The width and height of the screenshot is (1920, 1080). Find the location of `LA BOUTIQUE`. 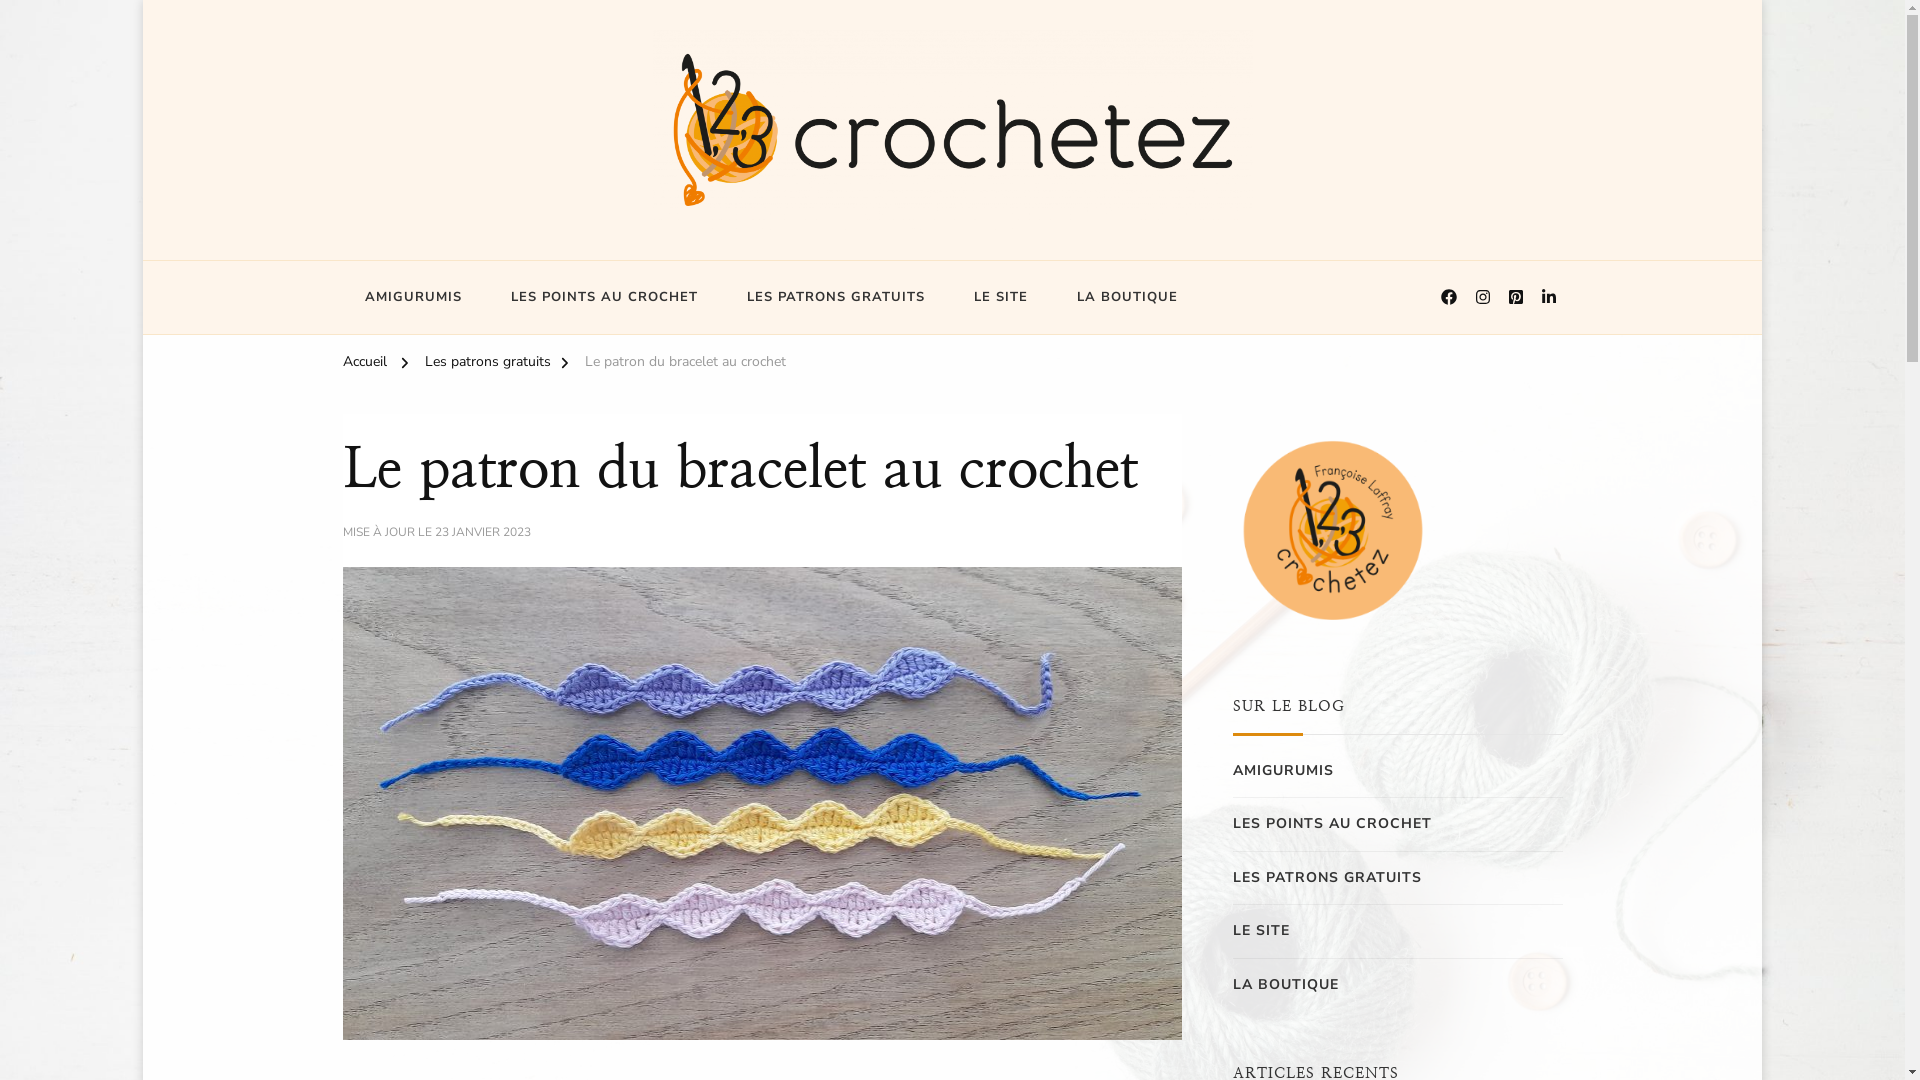

LA BOUTIQUE is located at coordinates (1126, 298).